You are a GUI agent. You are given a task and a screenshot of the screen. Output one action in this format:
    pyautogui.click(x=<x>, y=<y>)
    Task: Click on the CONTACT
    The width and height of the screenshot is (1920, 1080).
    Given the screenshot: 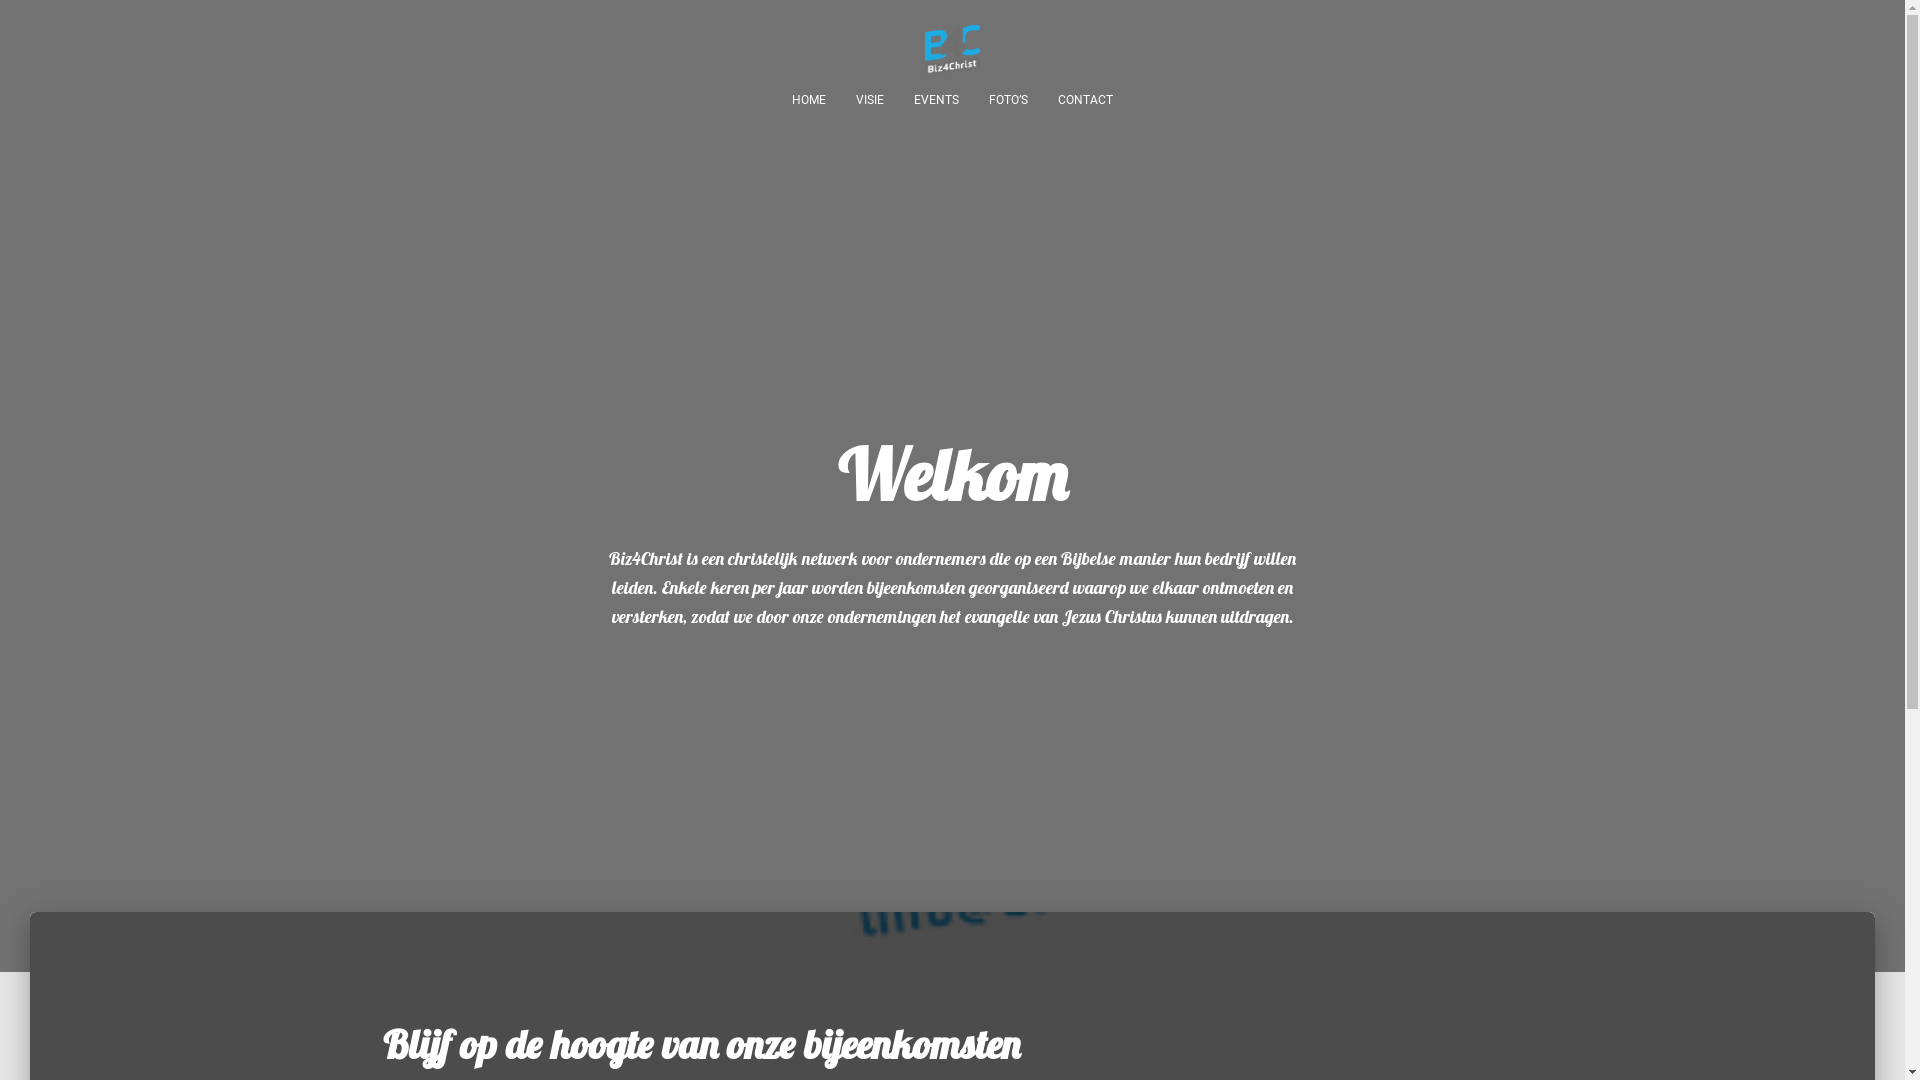 What is the action you would take?
    pyautogui.click(x=1086, y=100)
    